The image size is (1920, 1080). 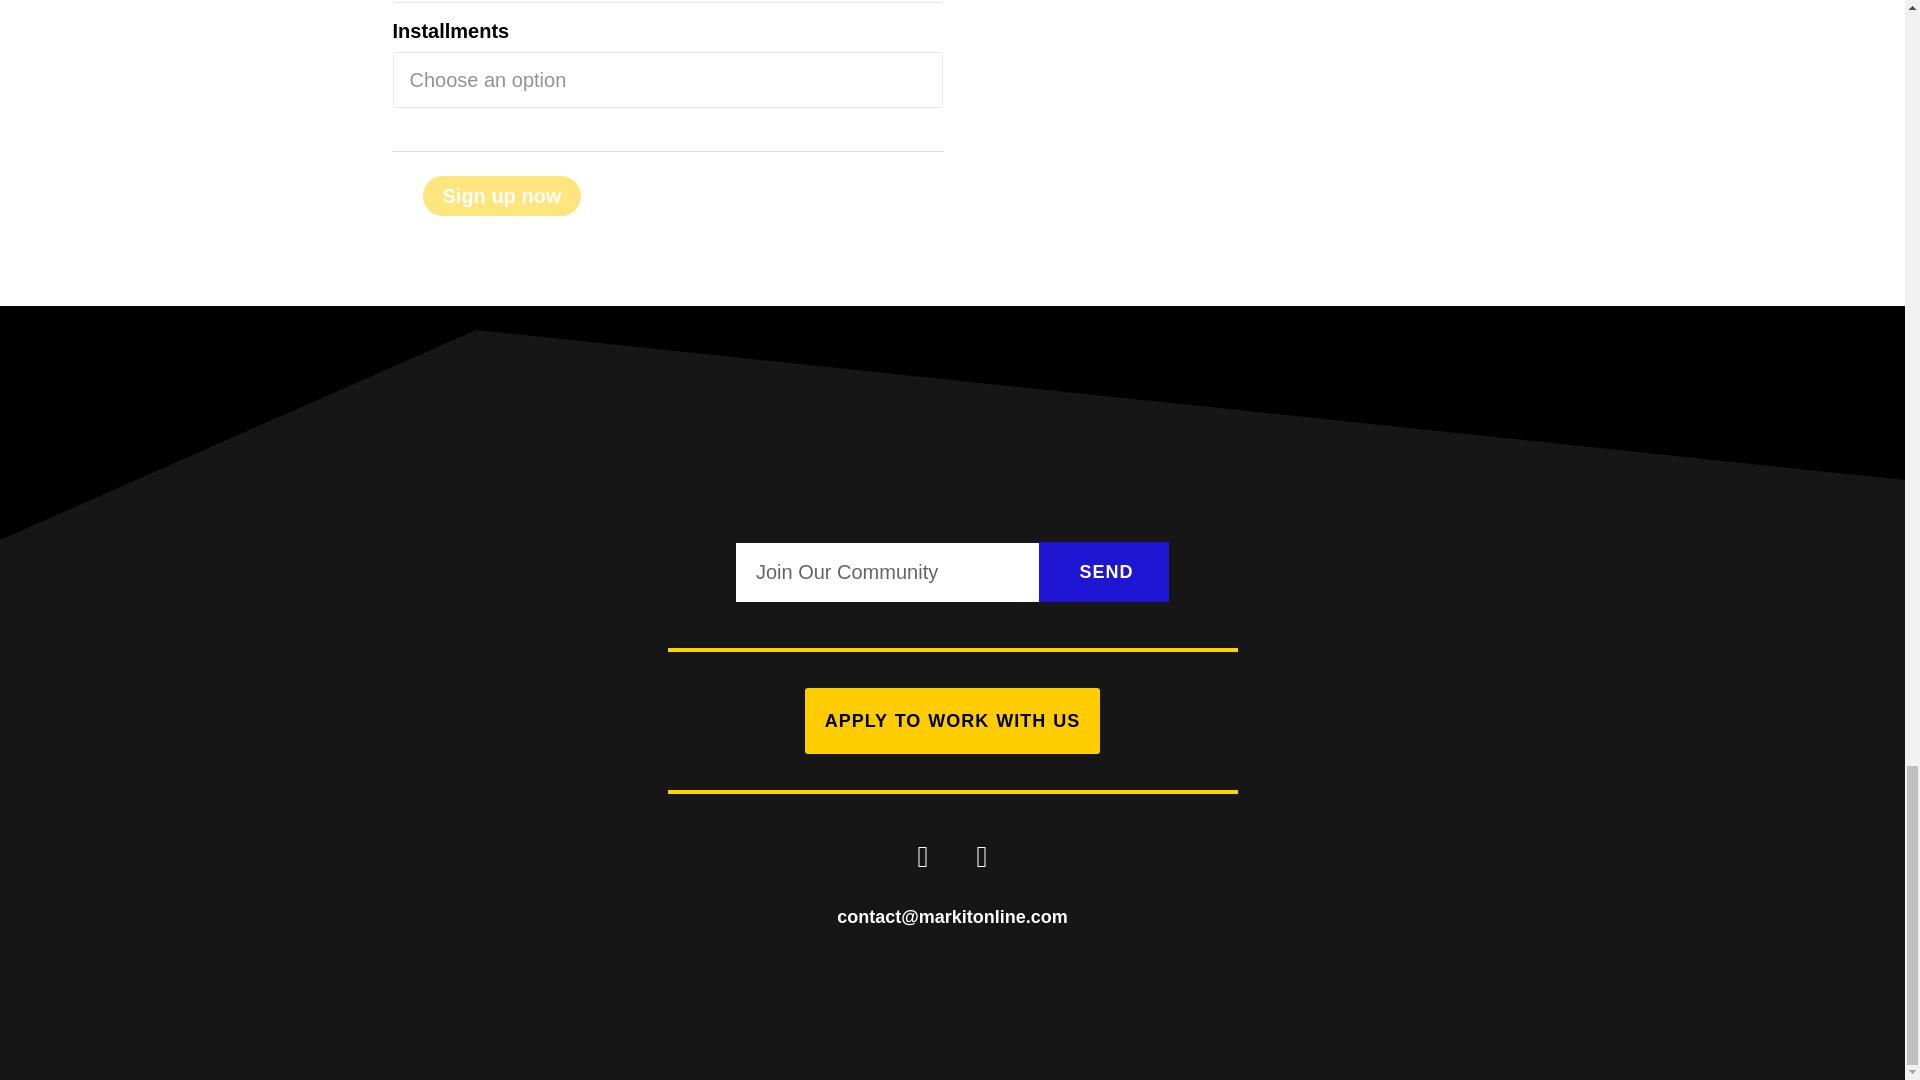 I want to click on Sign up now, so click(x=502, y=196).